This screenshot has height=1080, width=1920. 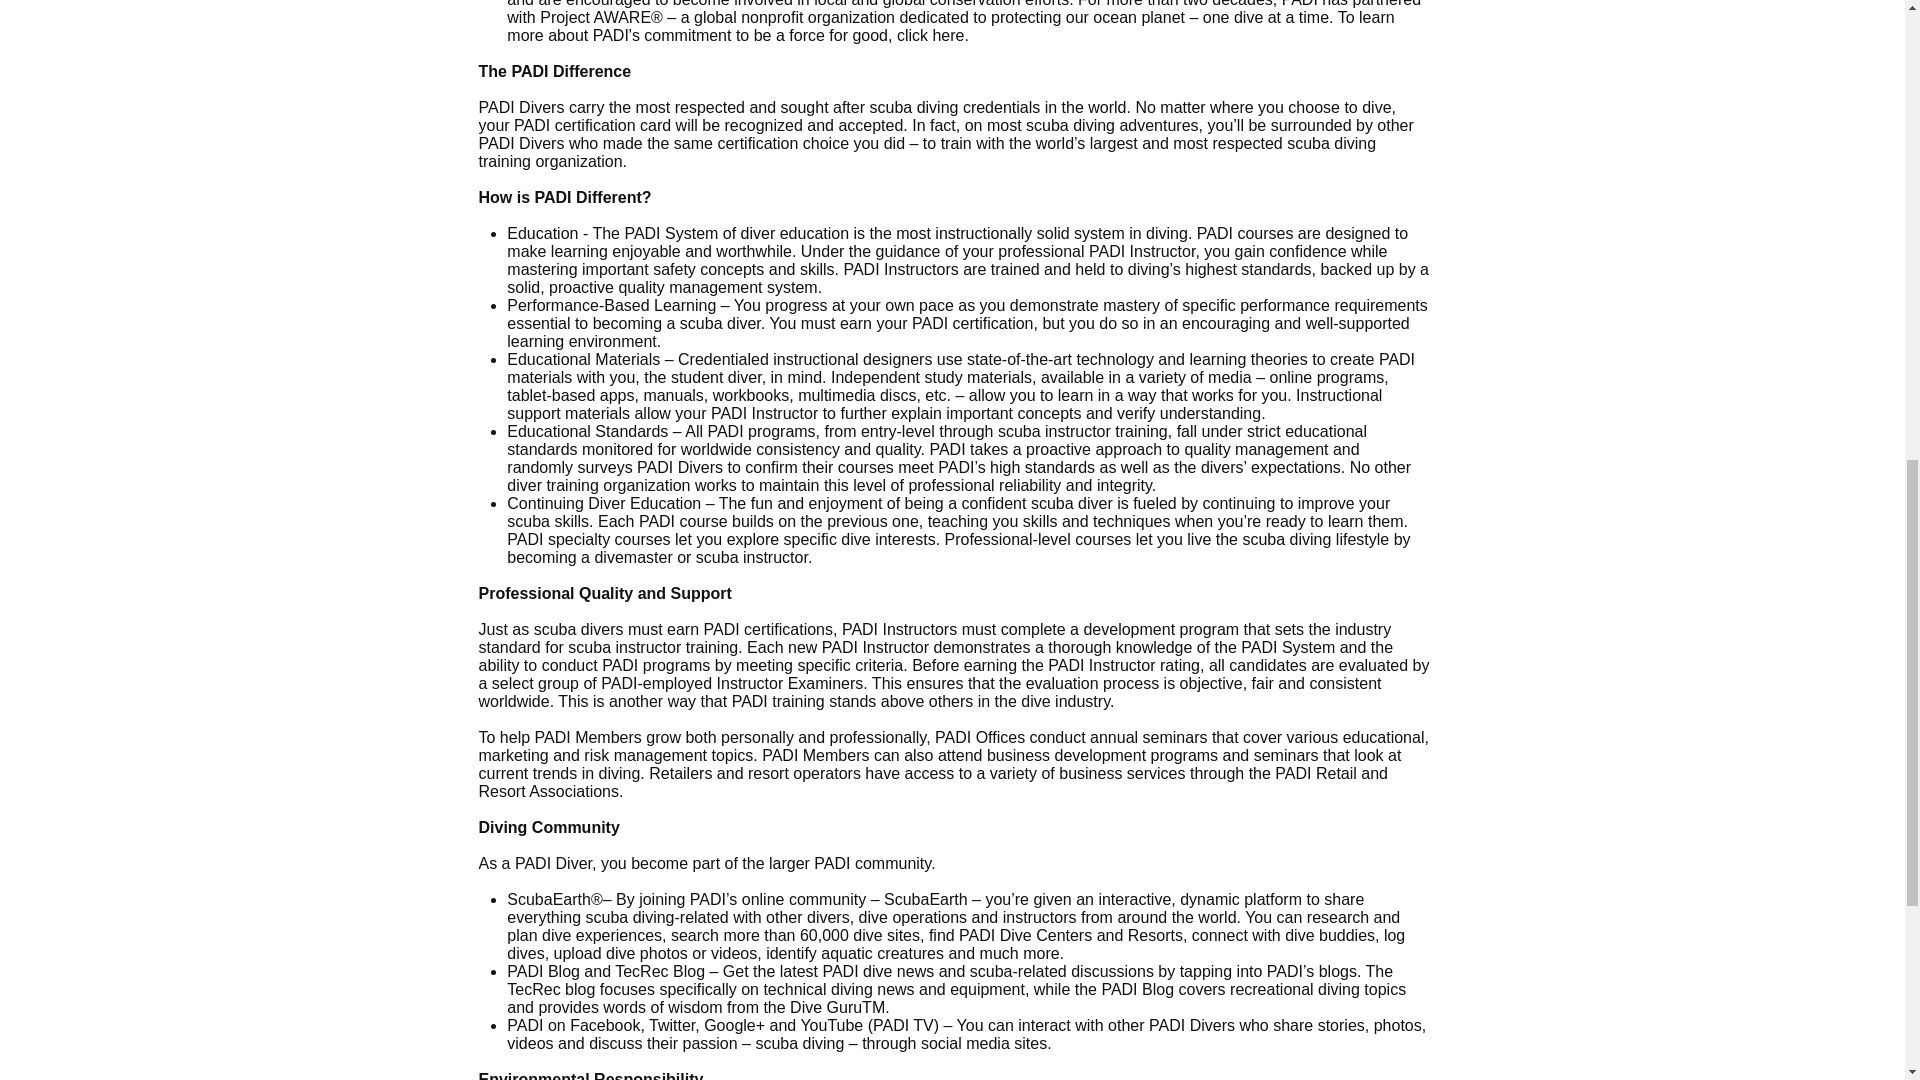 What do you see at coordinates (930, 36) in the screenshot?
I see `click here` at bounding box center [930, 36].